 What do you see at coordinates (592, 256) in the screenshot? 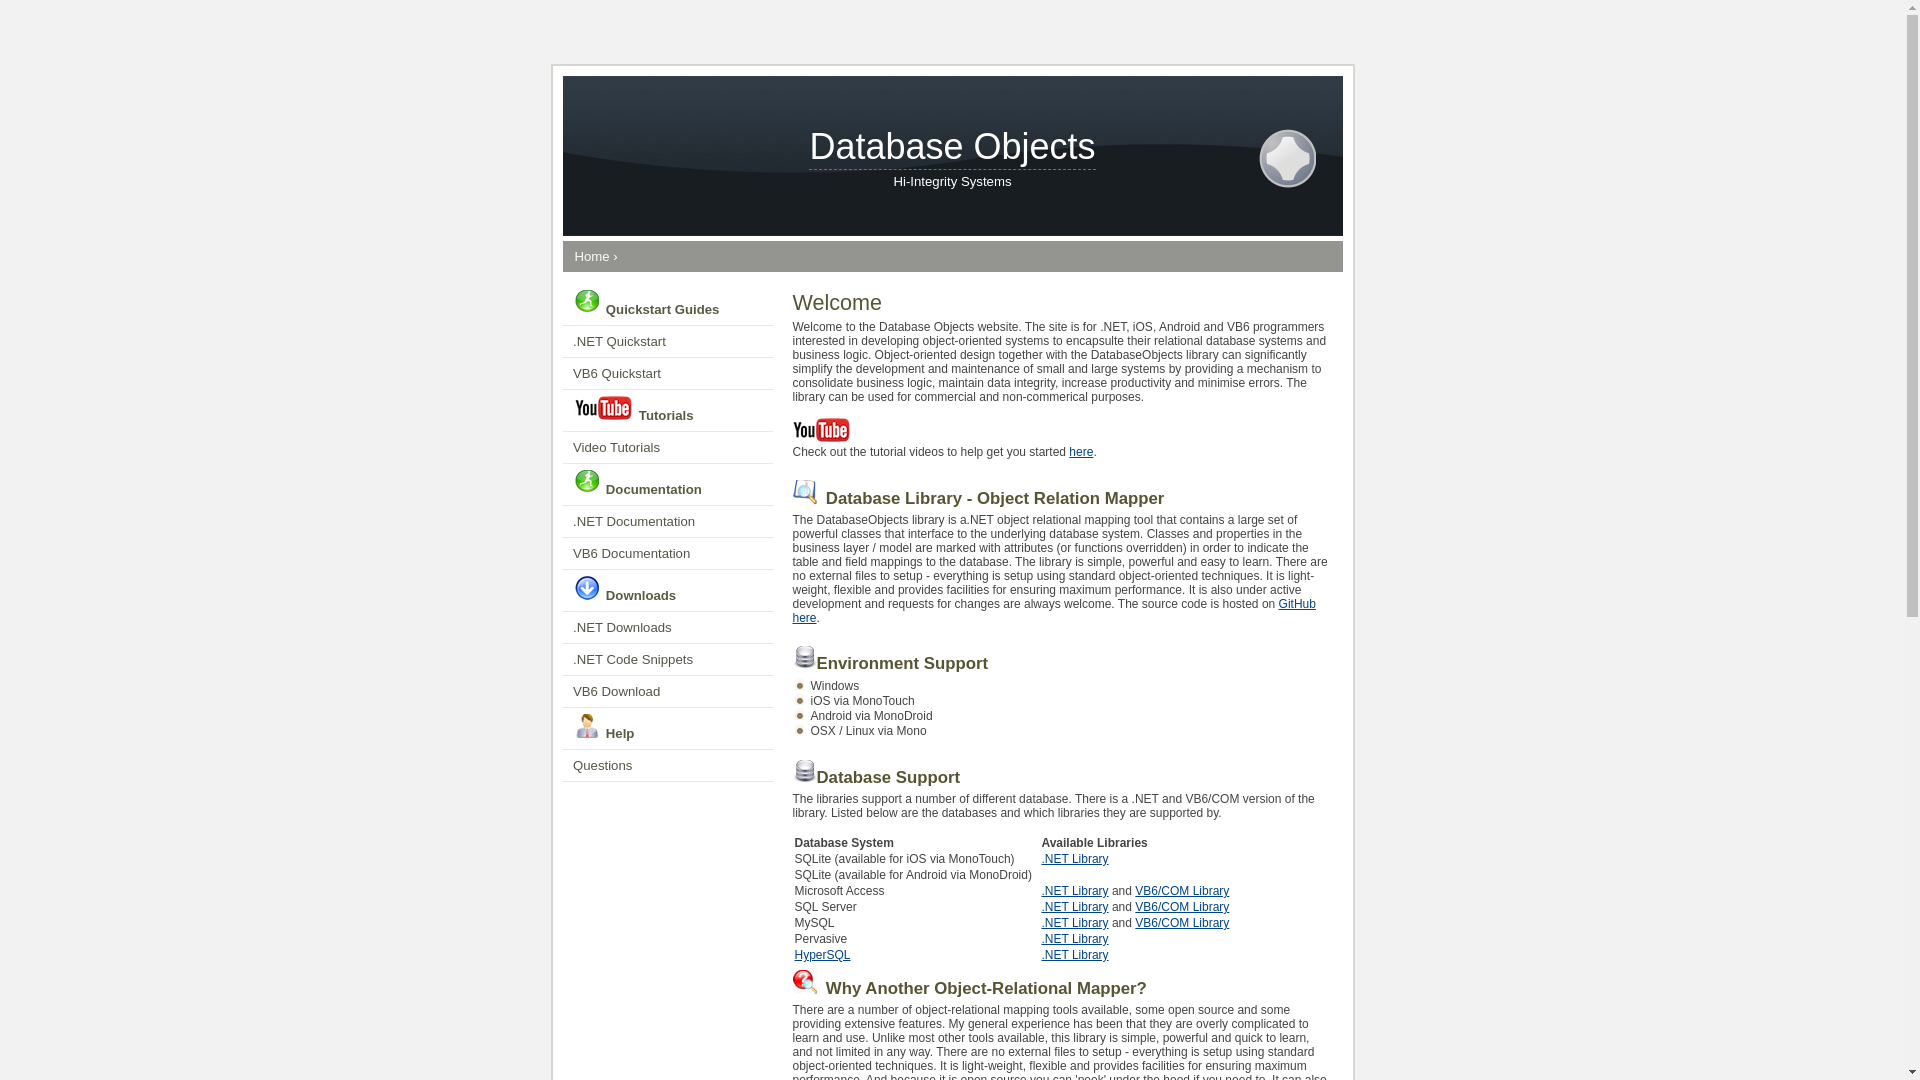
I see `Home` at bounding box center [592, 256].